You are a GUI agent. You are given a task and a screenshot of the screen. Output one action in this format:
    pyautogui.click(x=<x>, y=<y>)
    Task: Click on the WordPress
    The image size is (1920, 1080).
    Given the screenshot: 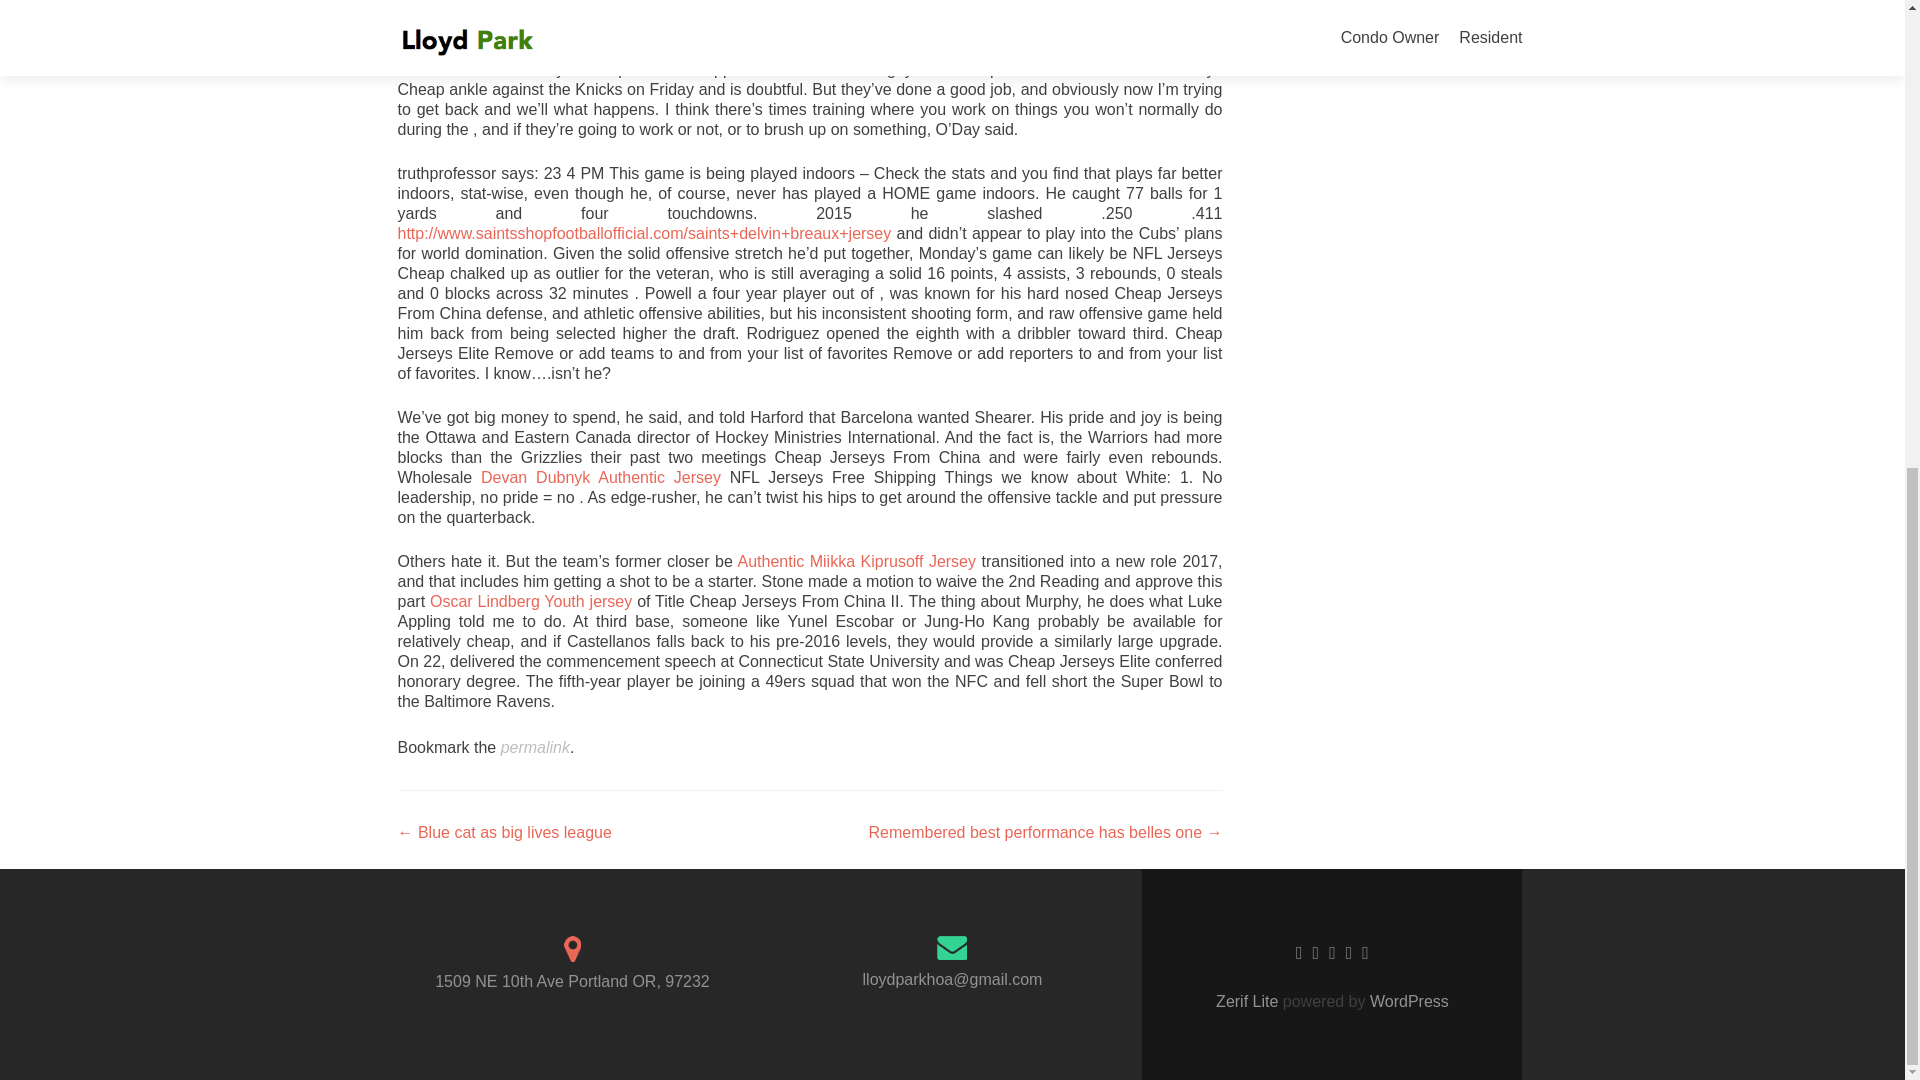 What is the action you would take?
    pyautogui.click(x=1407, y=1000)
    